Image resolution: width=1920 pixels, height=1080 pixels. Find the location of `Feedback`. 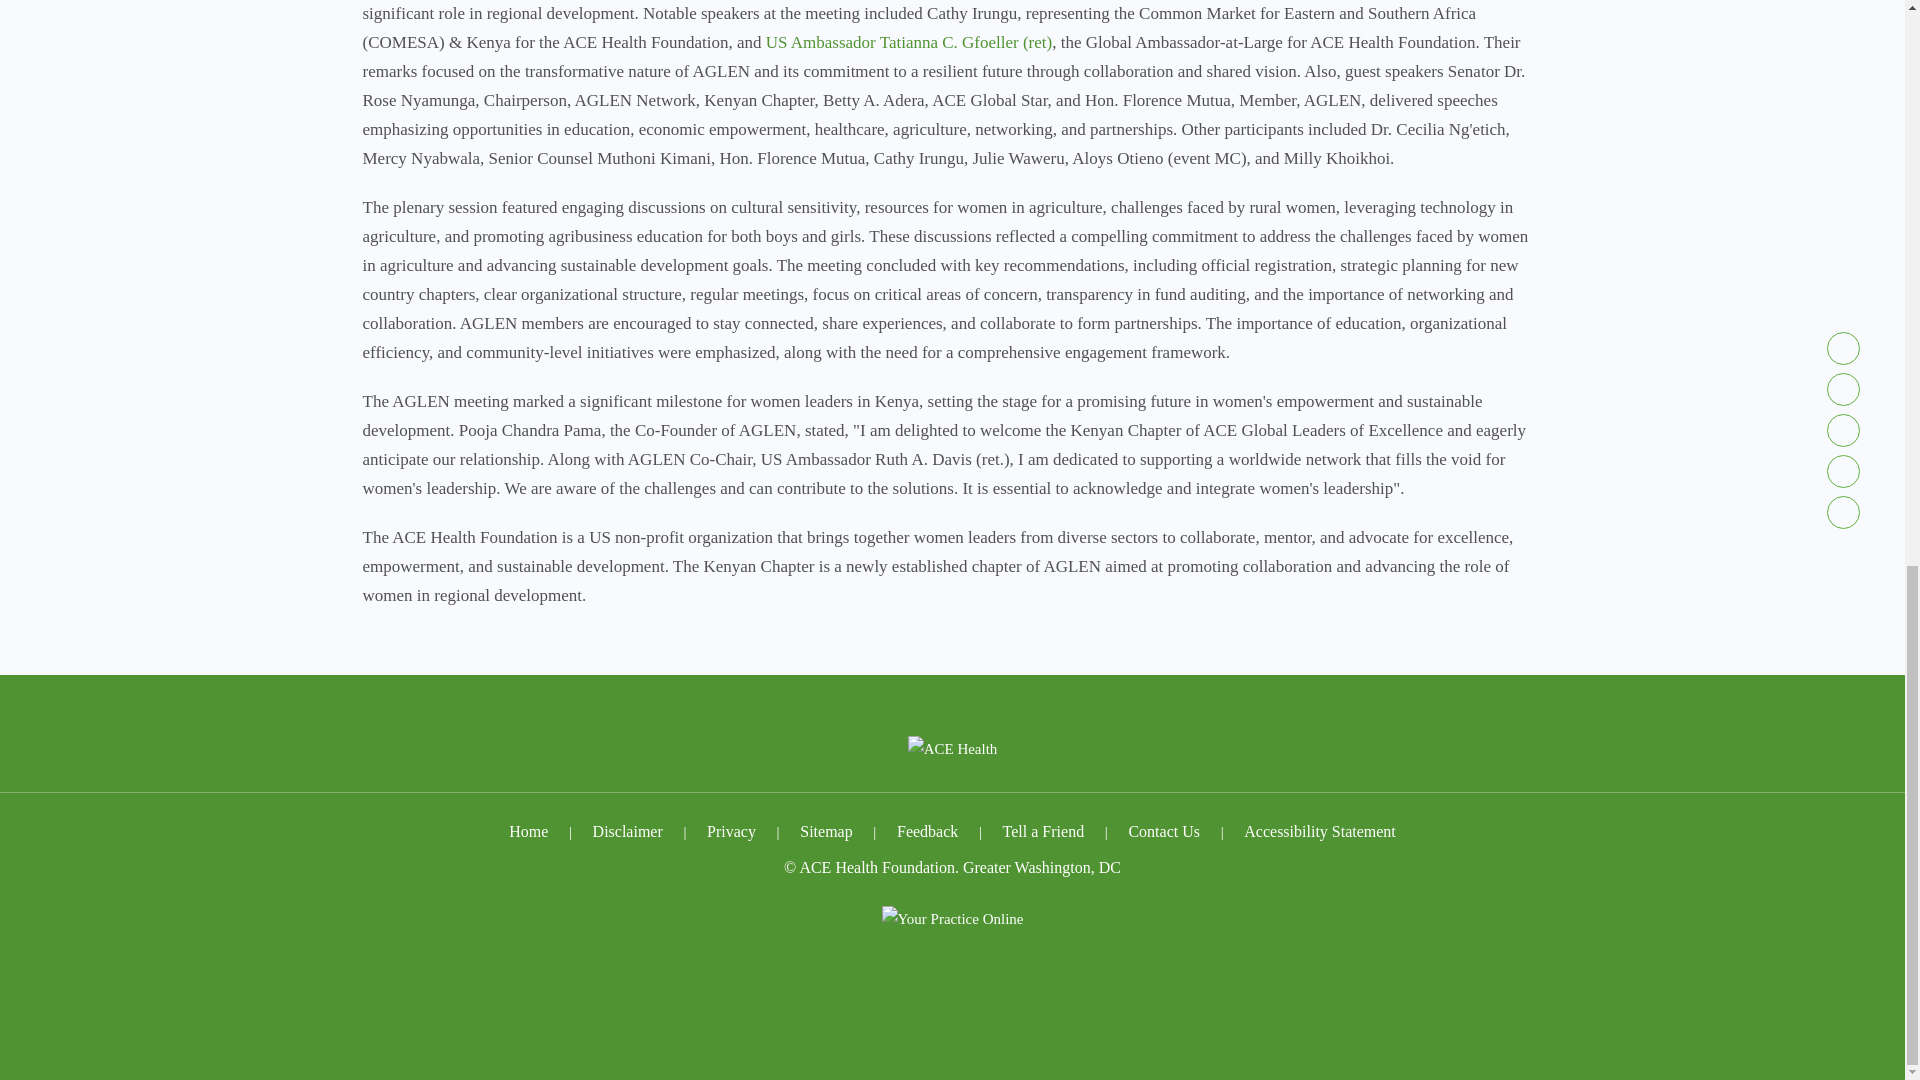

Feedback is located at coordinates (928, 832).